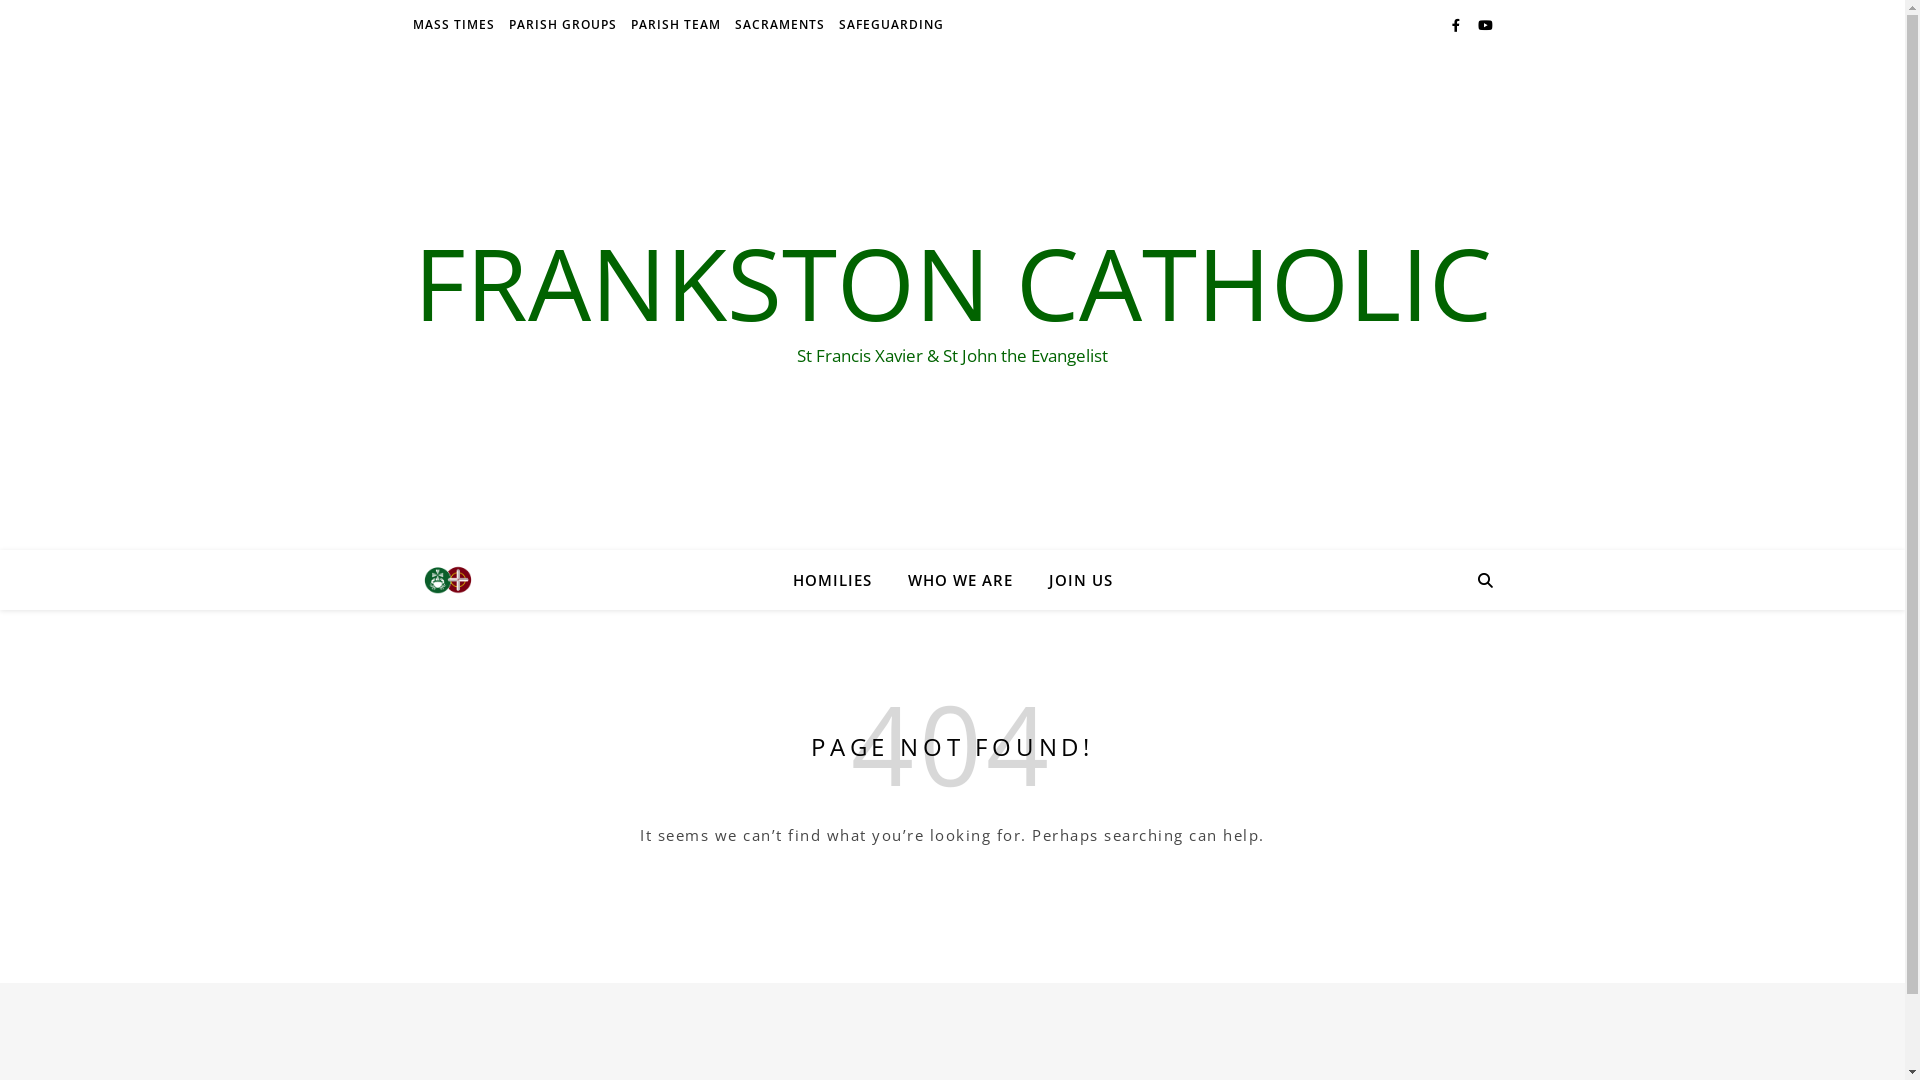  I want to click on HOMILIES, so click(840, 580).